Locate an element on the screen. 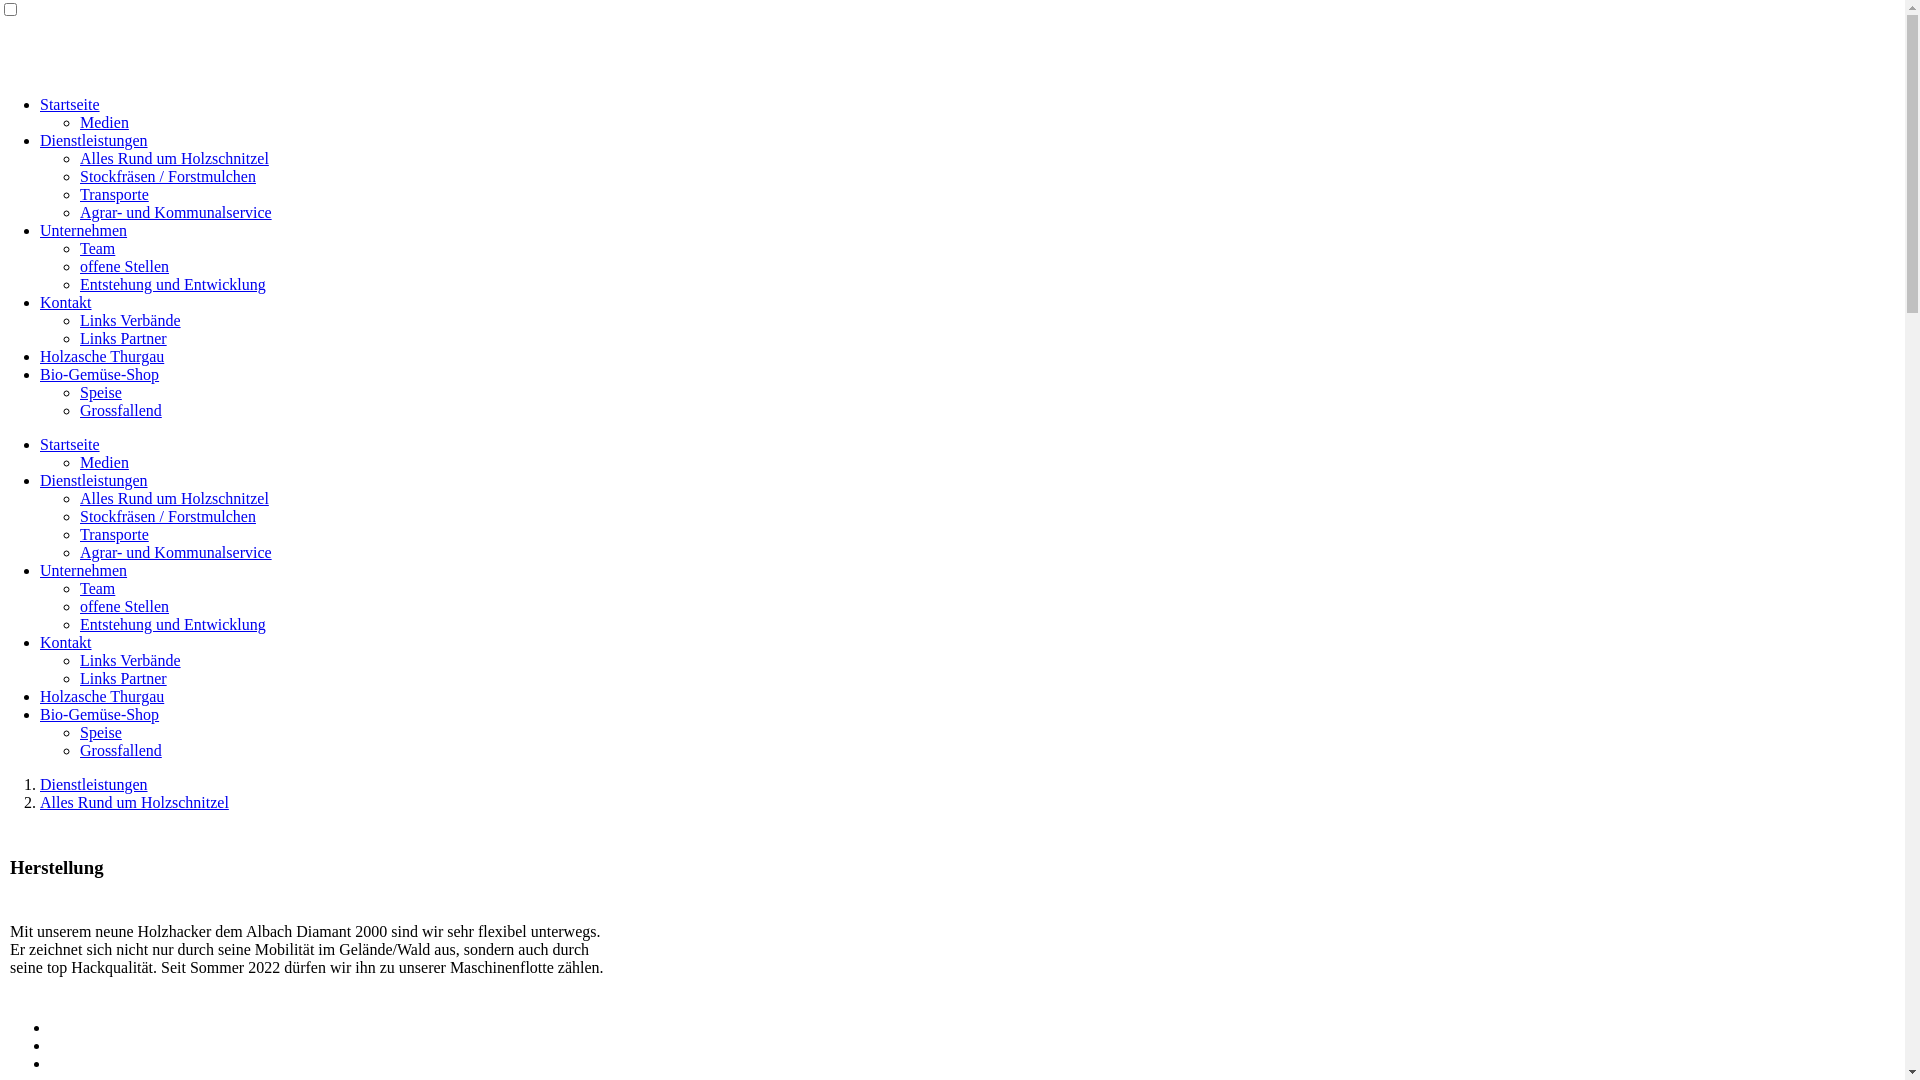 The image size is (1920, 1080). Medien is located at coordinates (104, 462).